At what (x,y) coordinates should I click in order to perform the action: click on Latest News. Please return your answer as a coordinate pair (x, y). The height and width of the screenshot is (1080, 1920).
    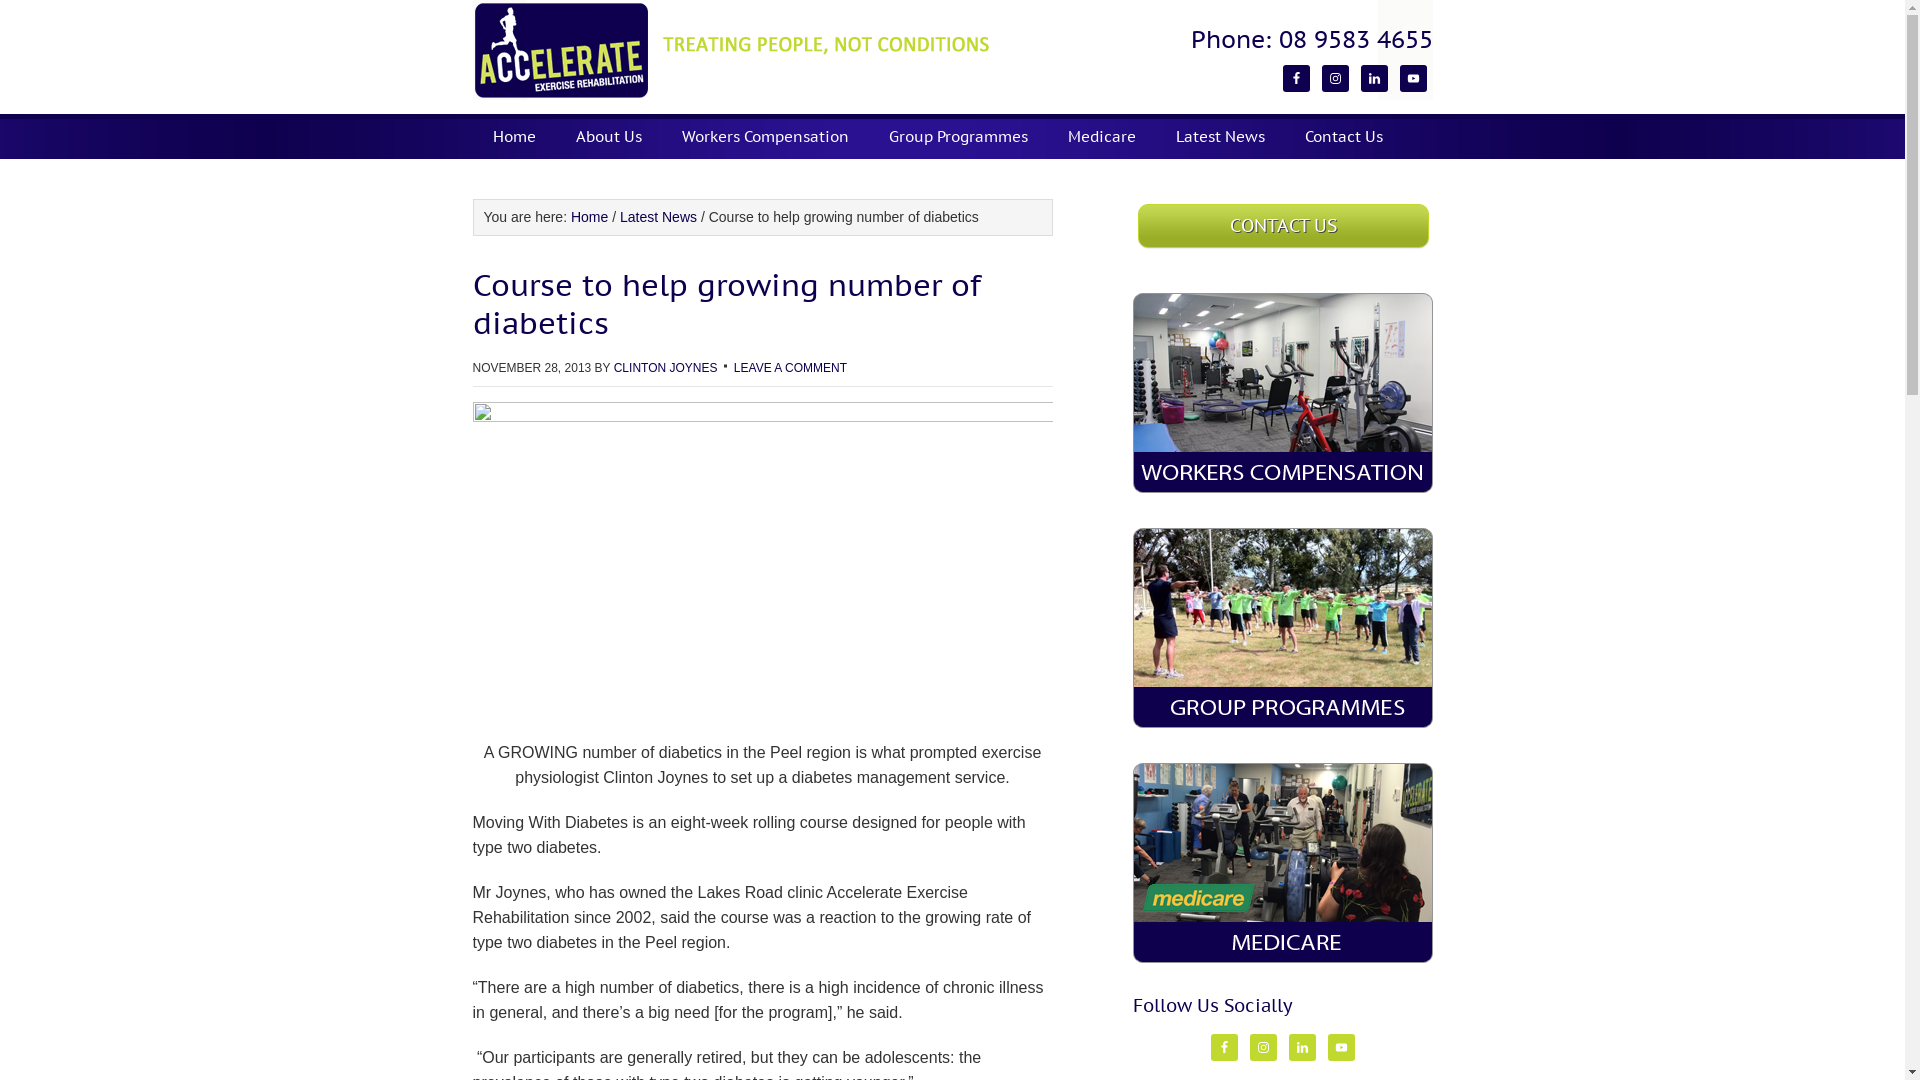
    Looking at the image, I should click on (658, 217).